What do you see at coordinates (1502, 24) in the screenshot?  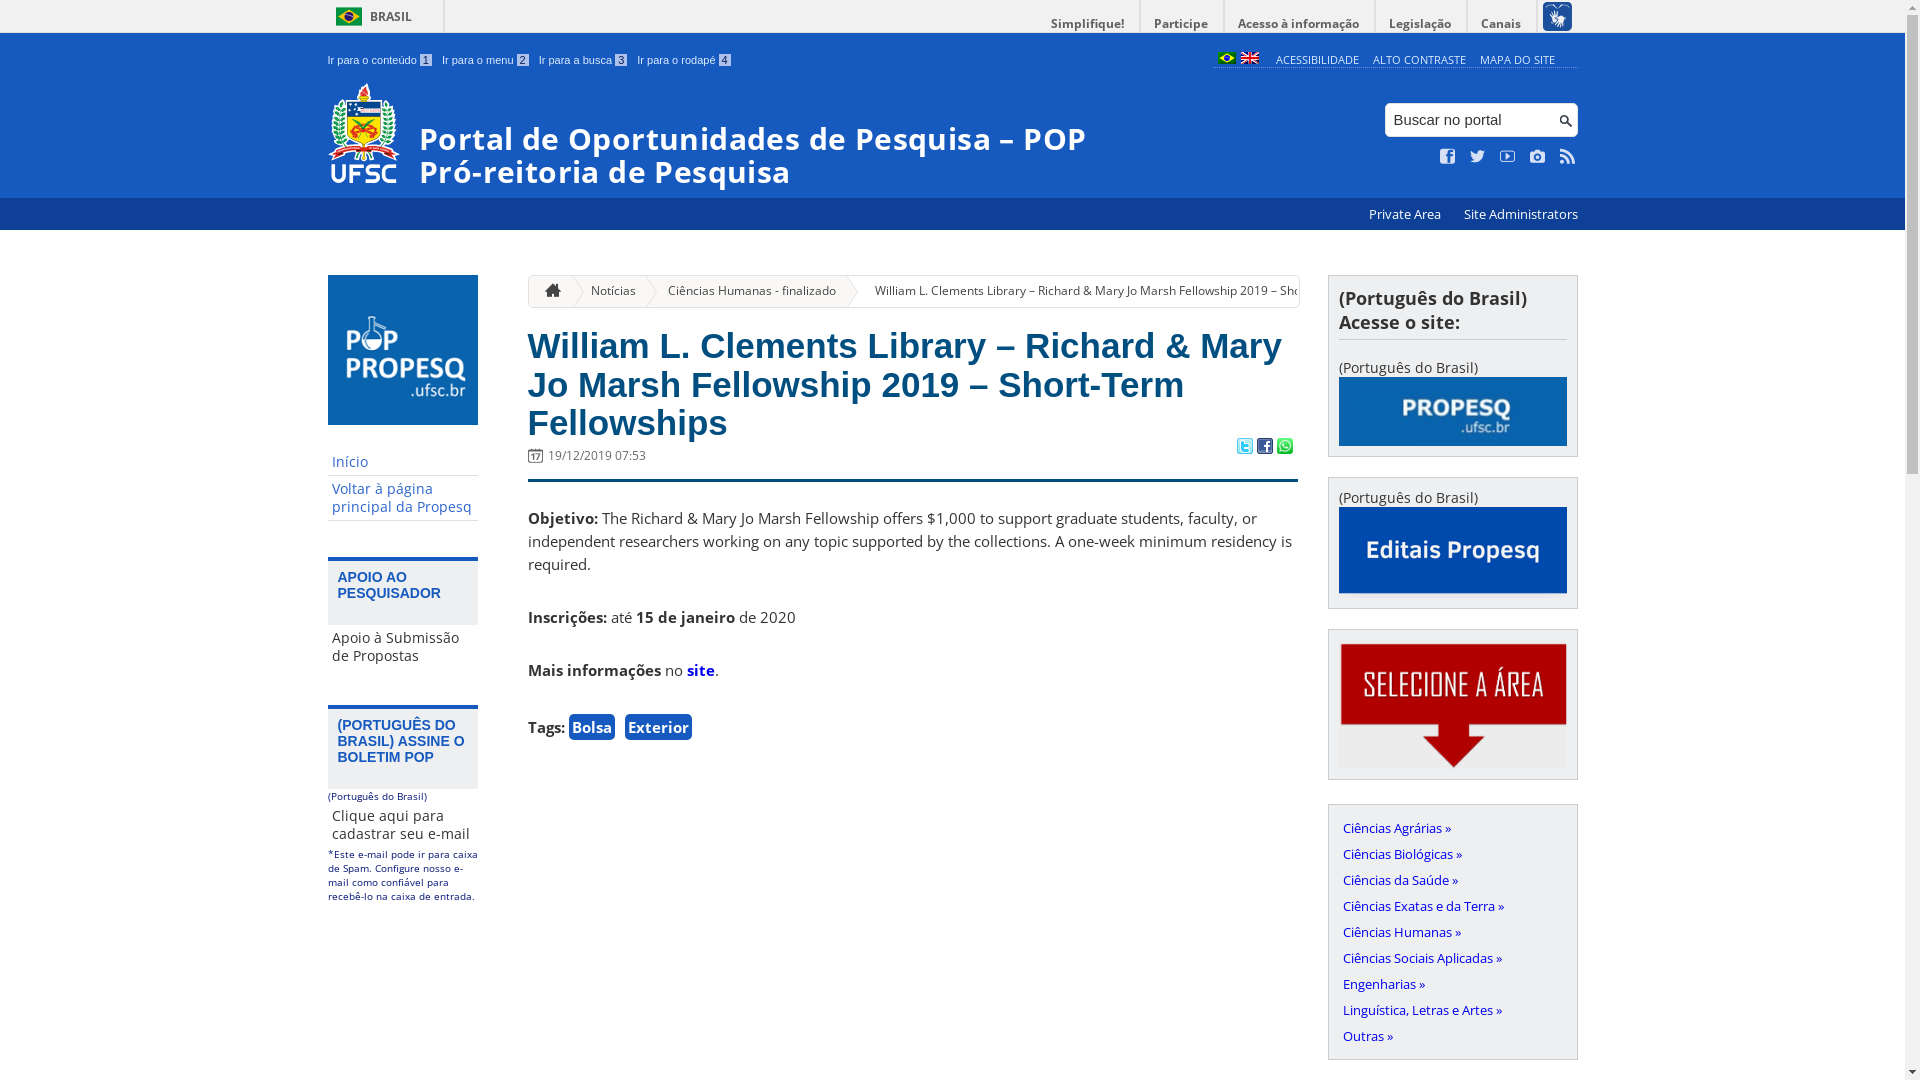 I see `Canais` at bounding box center [1502, 24].